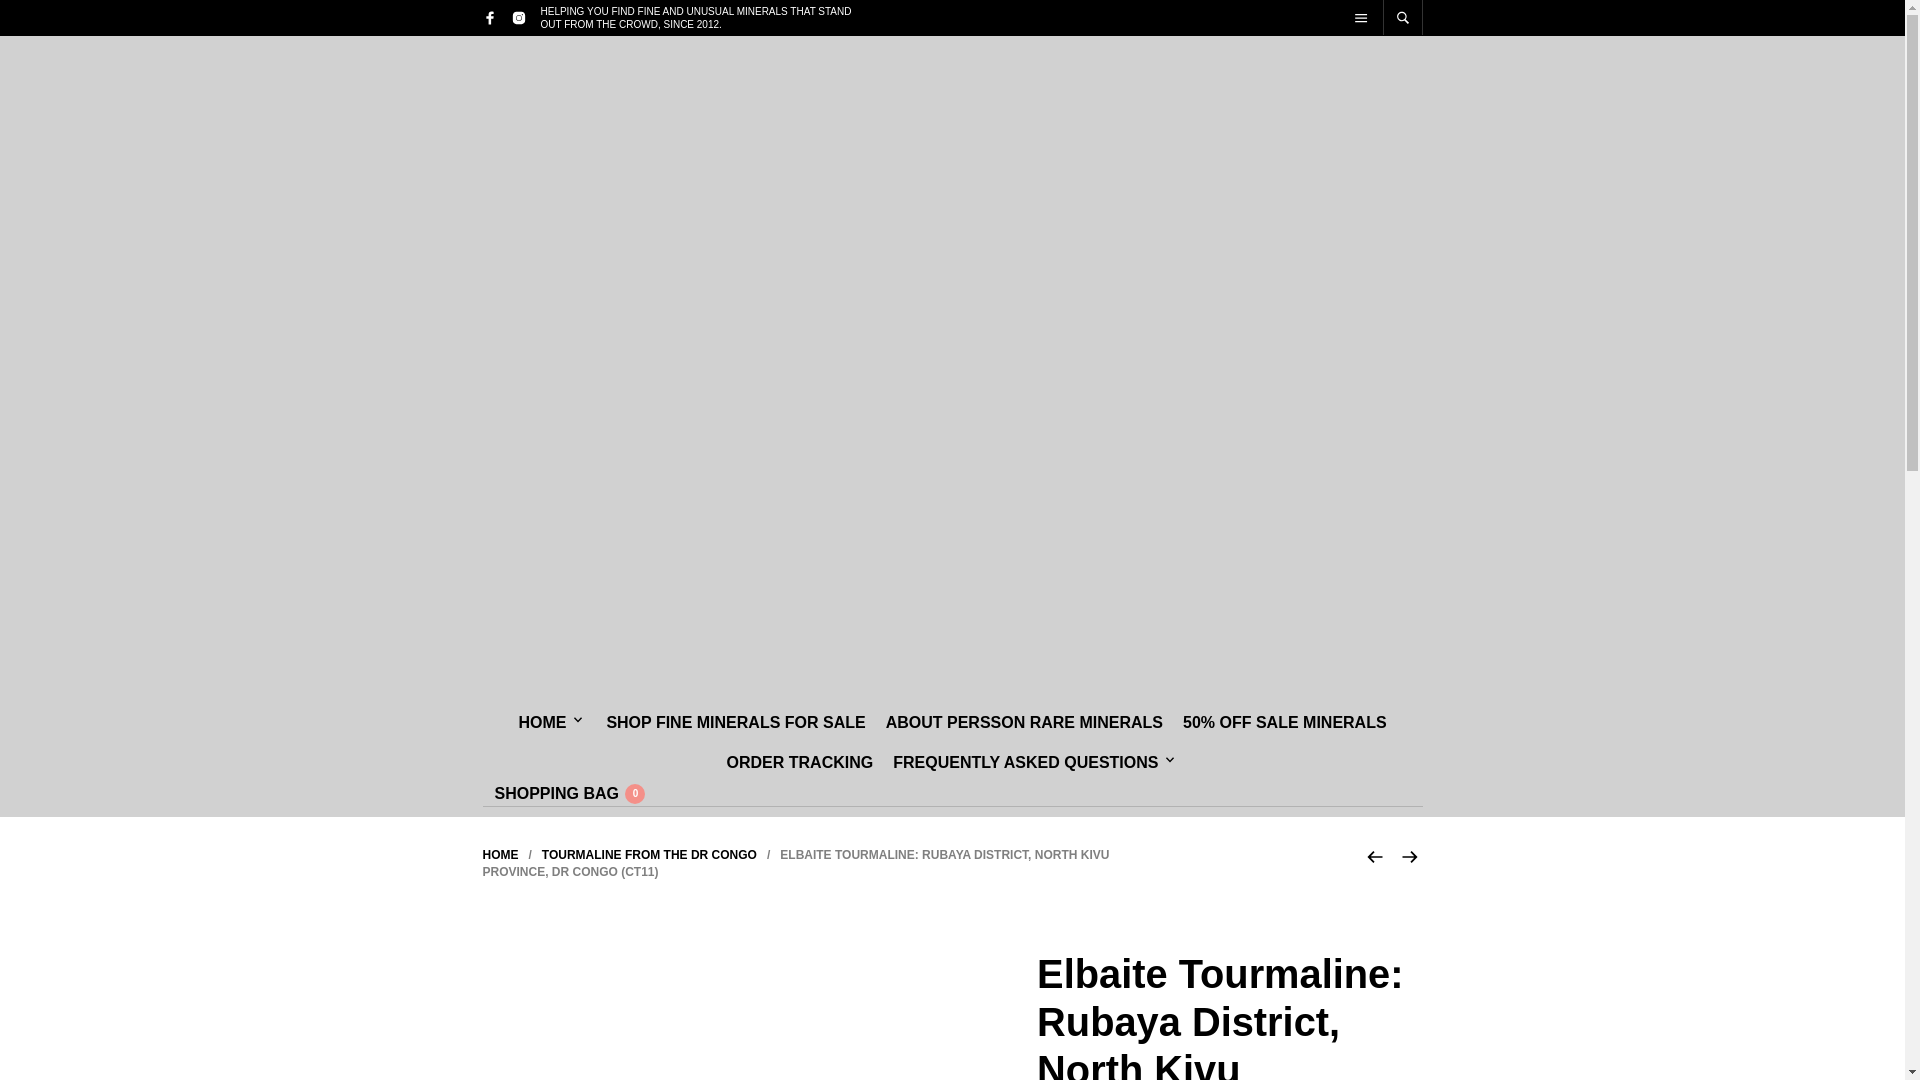 Image resolution: width=1920 pixels, height=1080 pixels. Describe the element at coordinates (800, 763) in the screenshot. I see `ORDER TRACKING` at that location.